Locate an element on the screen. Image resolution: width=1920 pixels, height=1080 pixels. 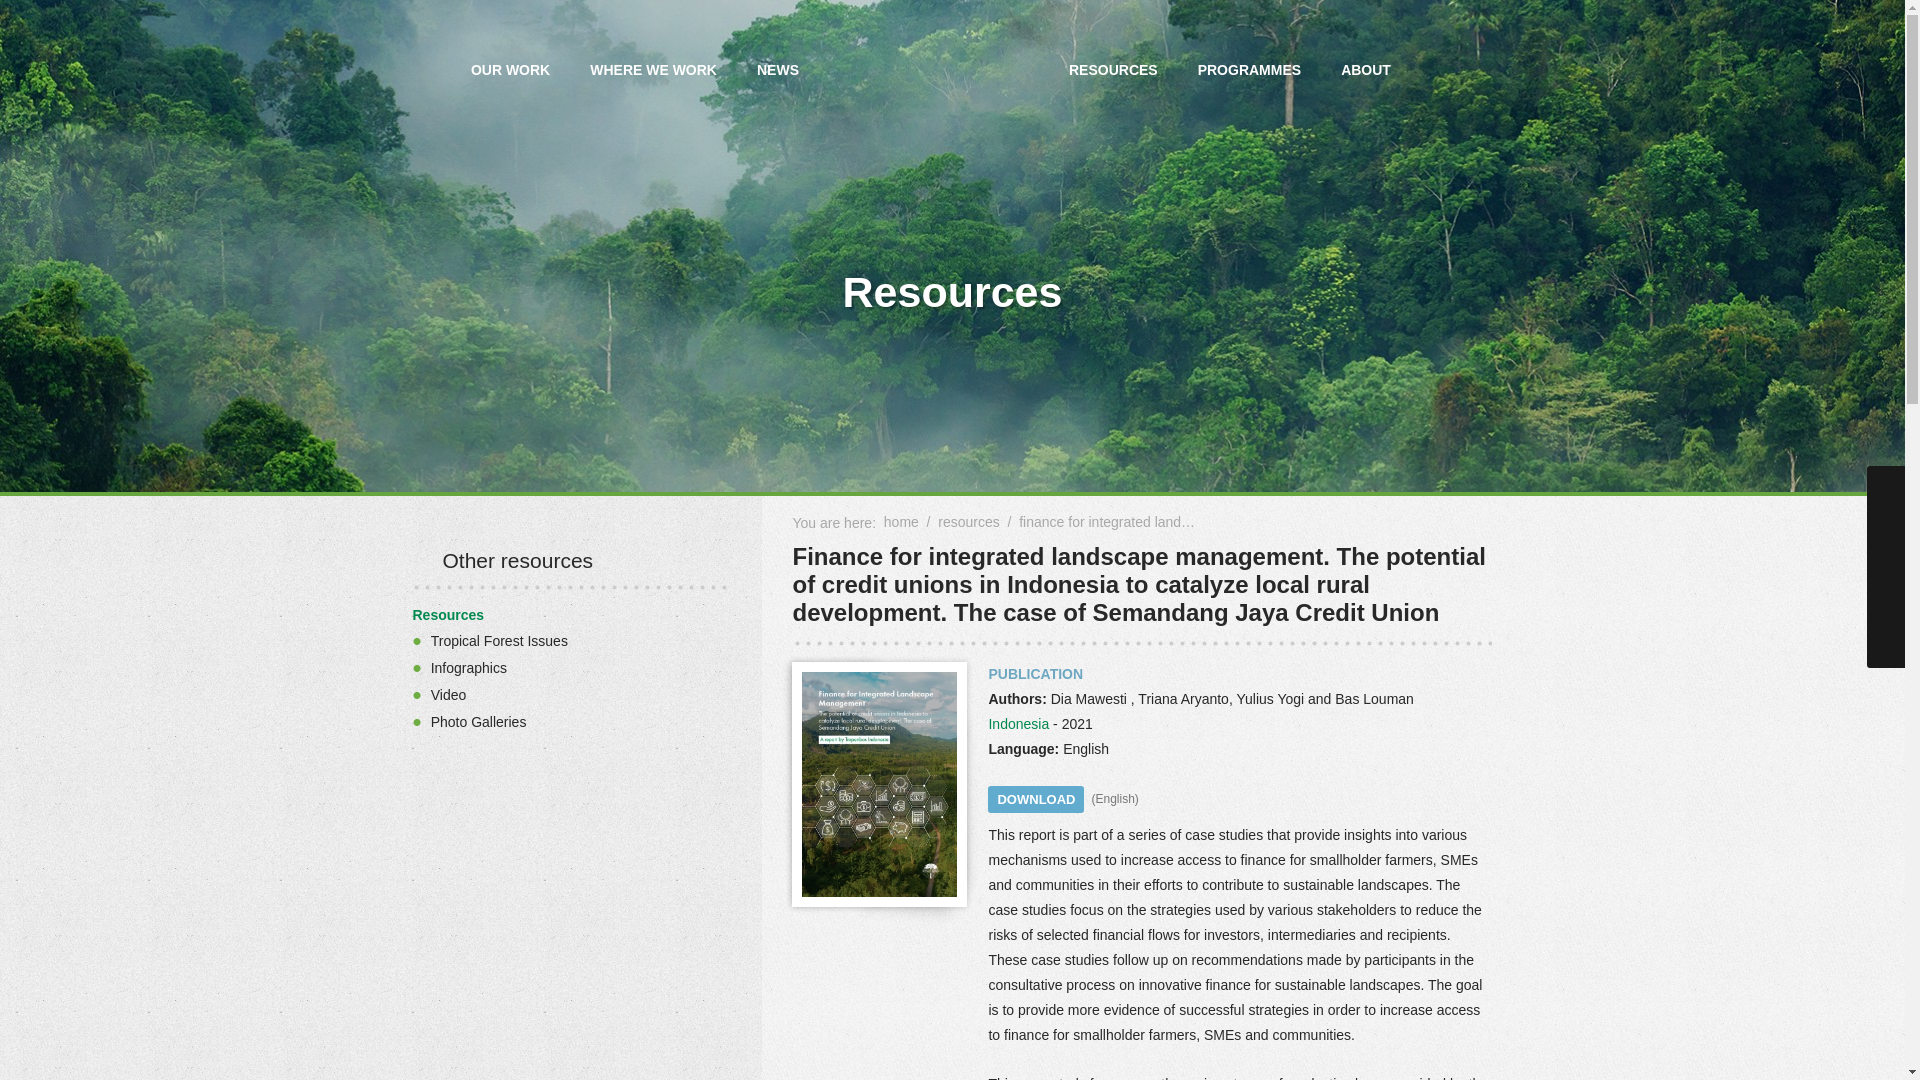
NEWS is located at coordinates (778, 72).